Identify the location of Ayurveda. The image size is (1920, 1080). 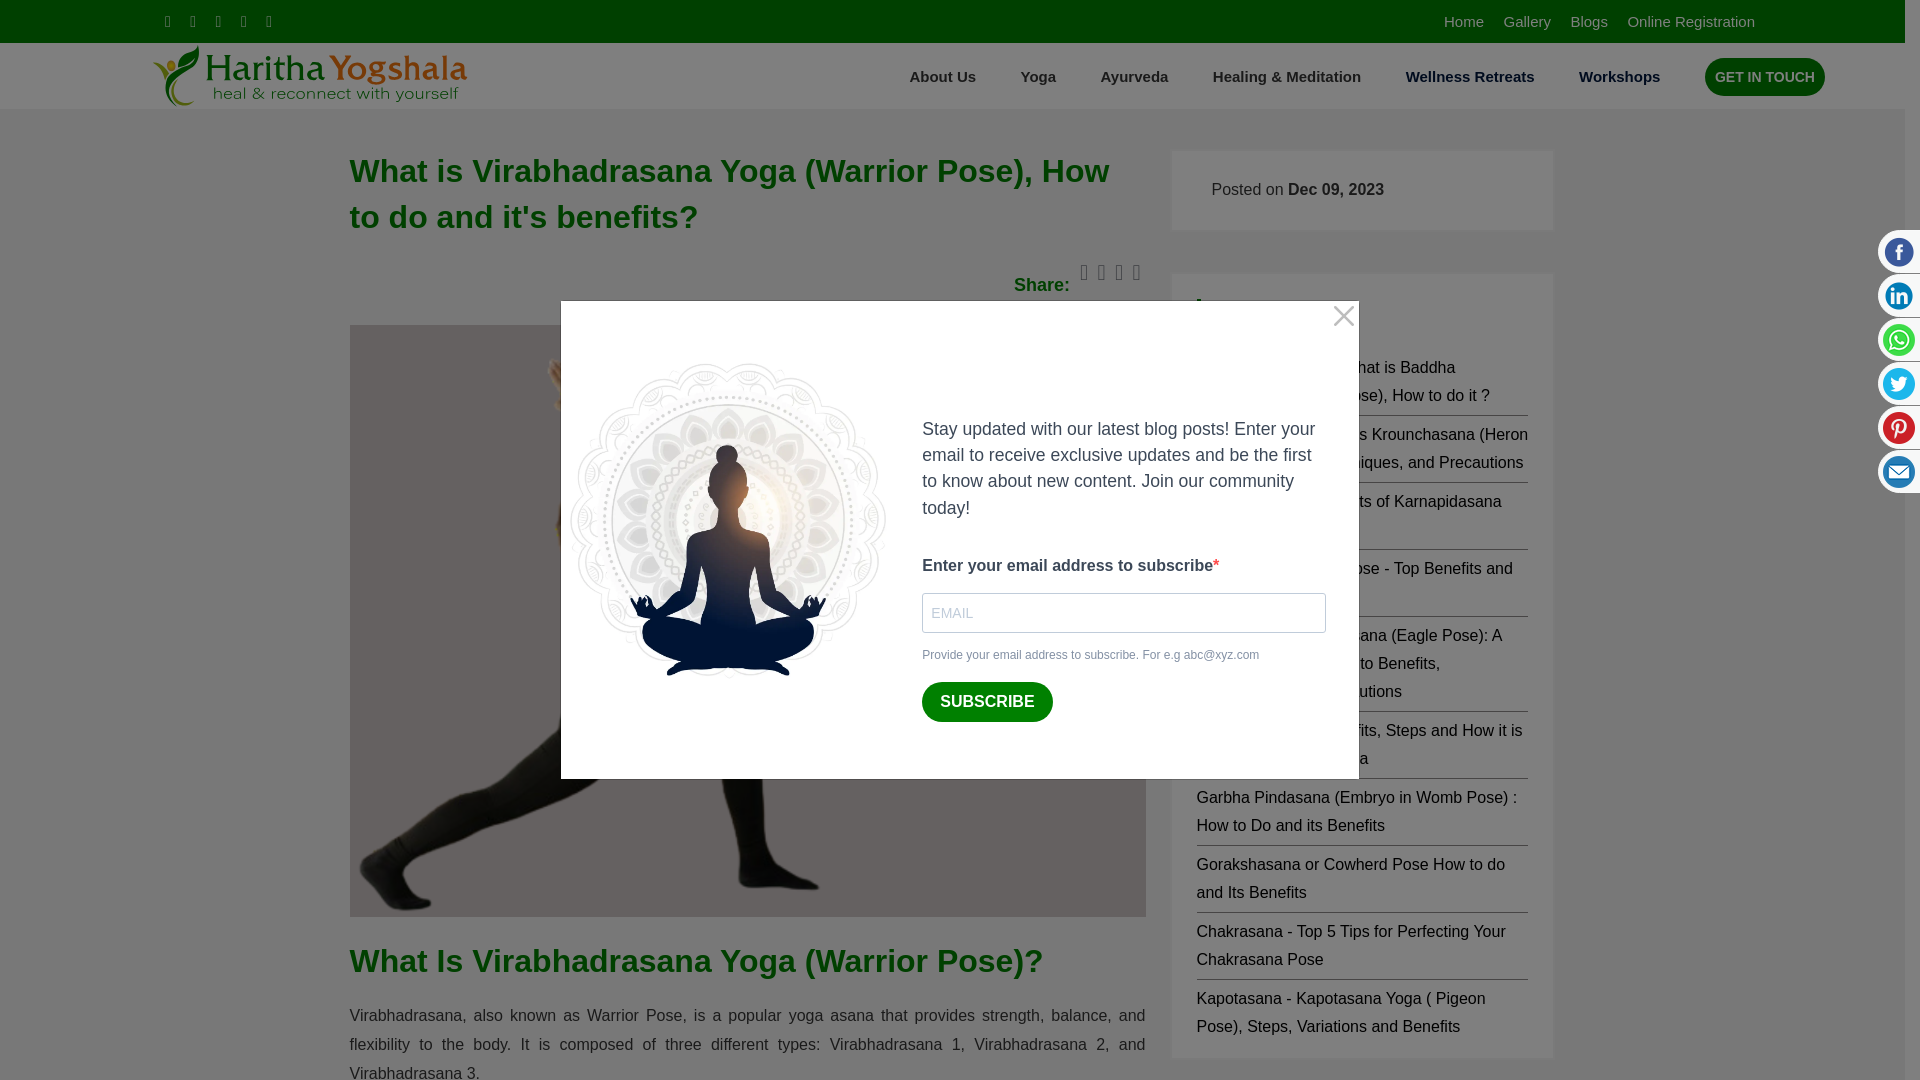
(1134, 77).